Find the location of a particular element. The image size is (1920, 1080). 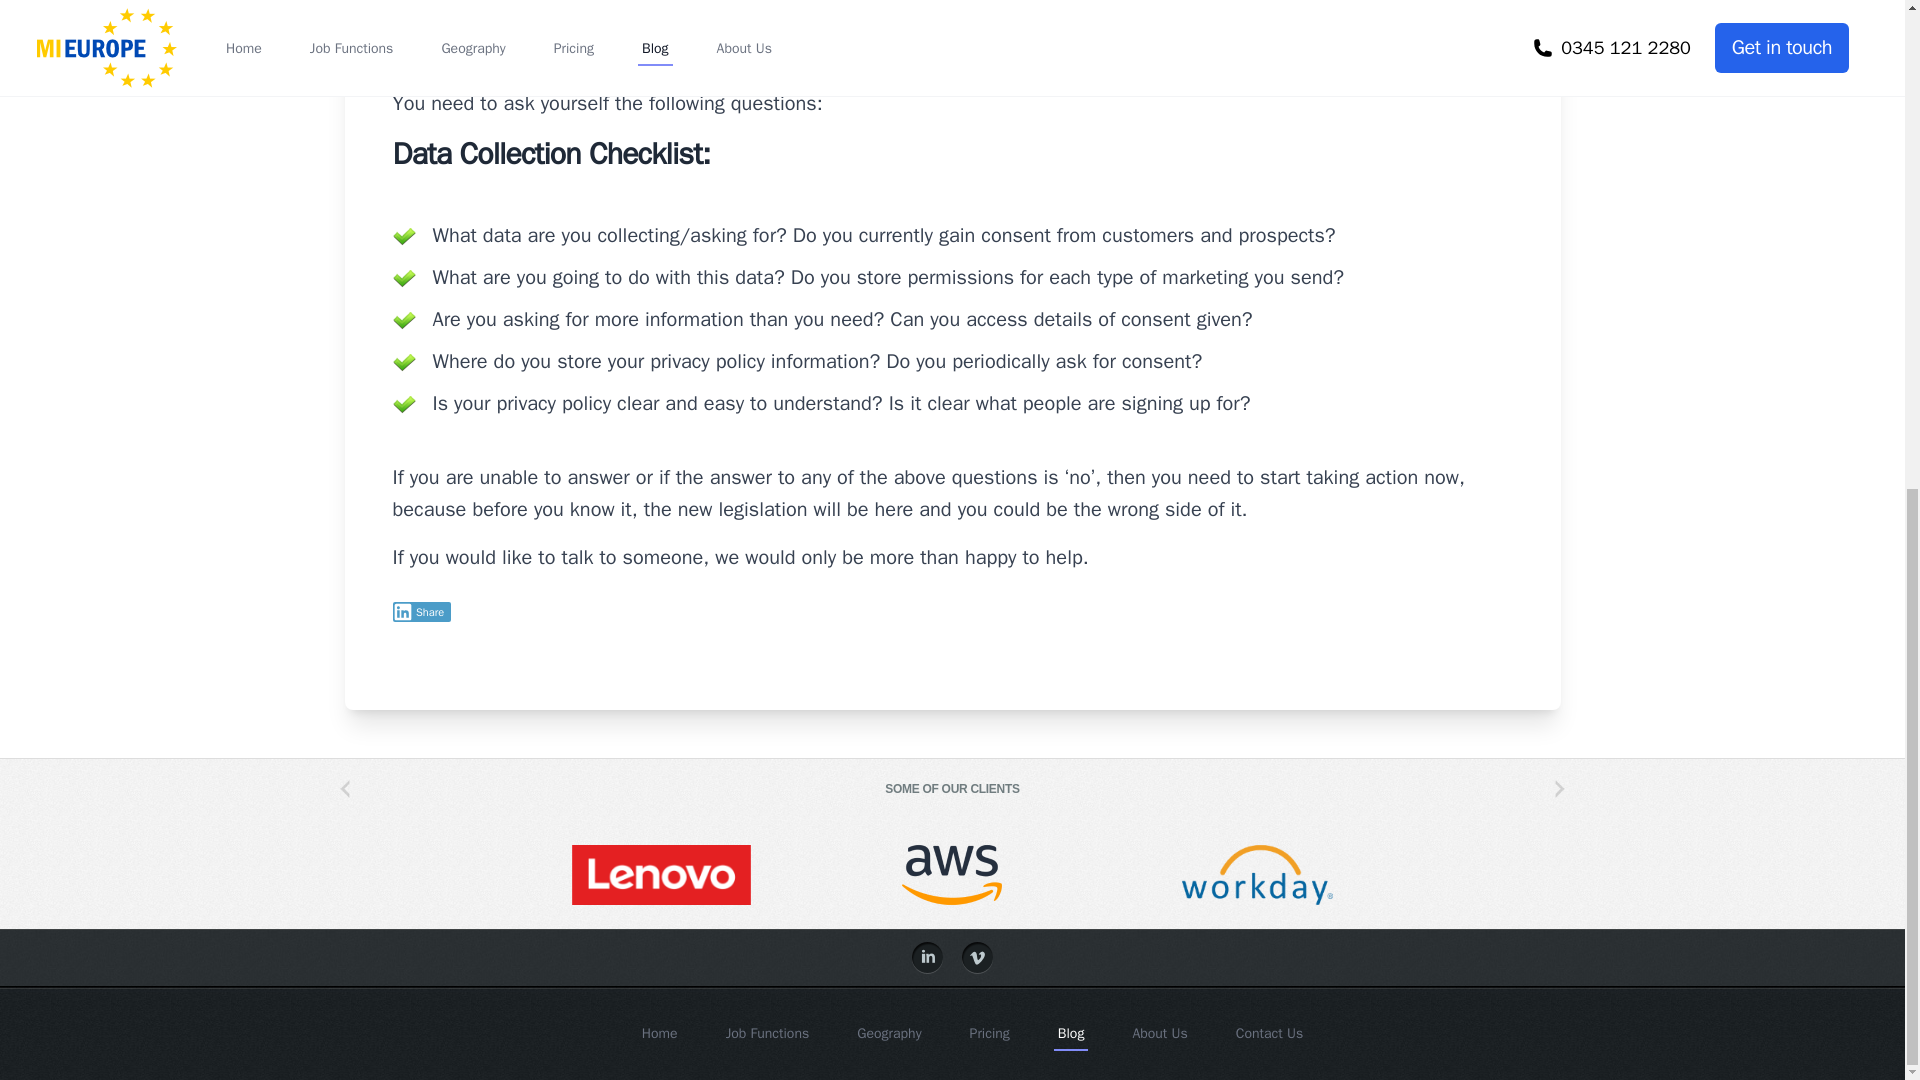

Home is located at coordinates (659, 1032).